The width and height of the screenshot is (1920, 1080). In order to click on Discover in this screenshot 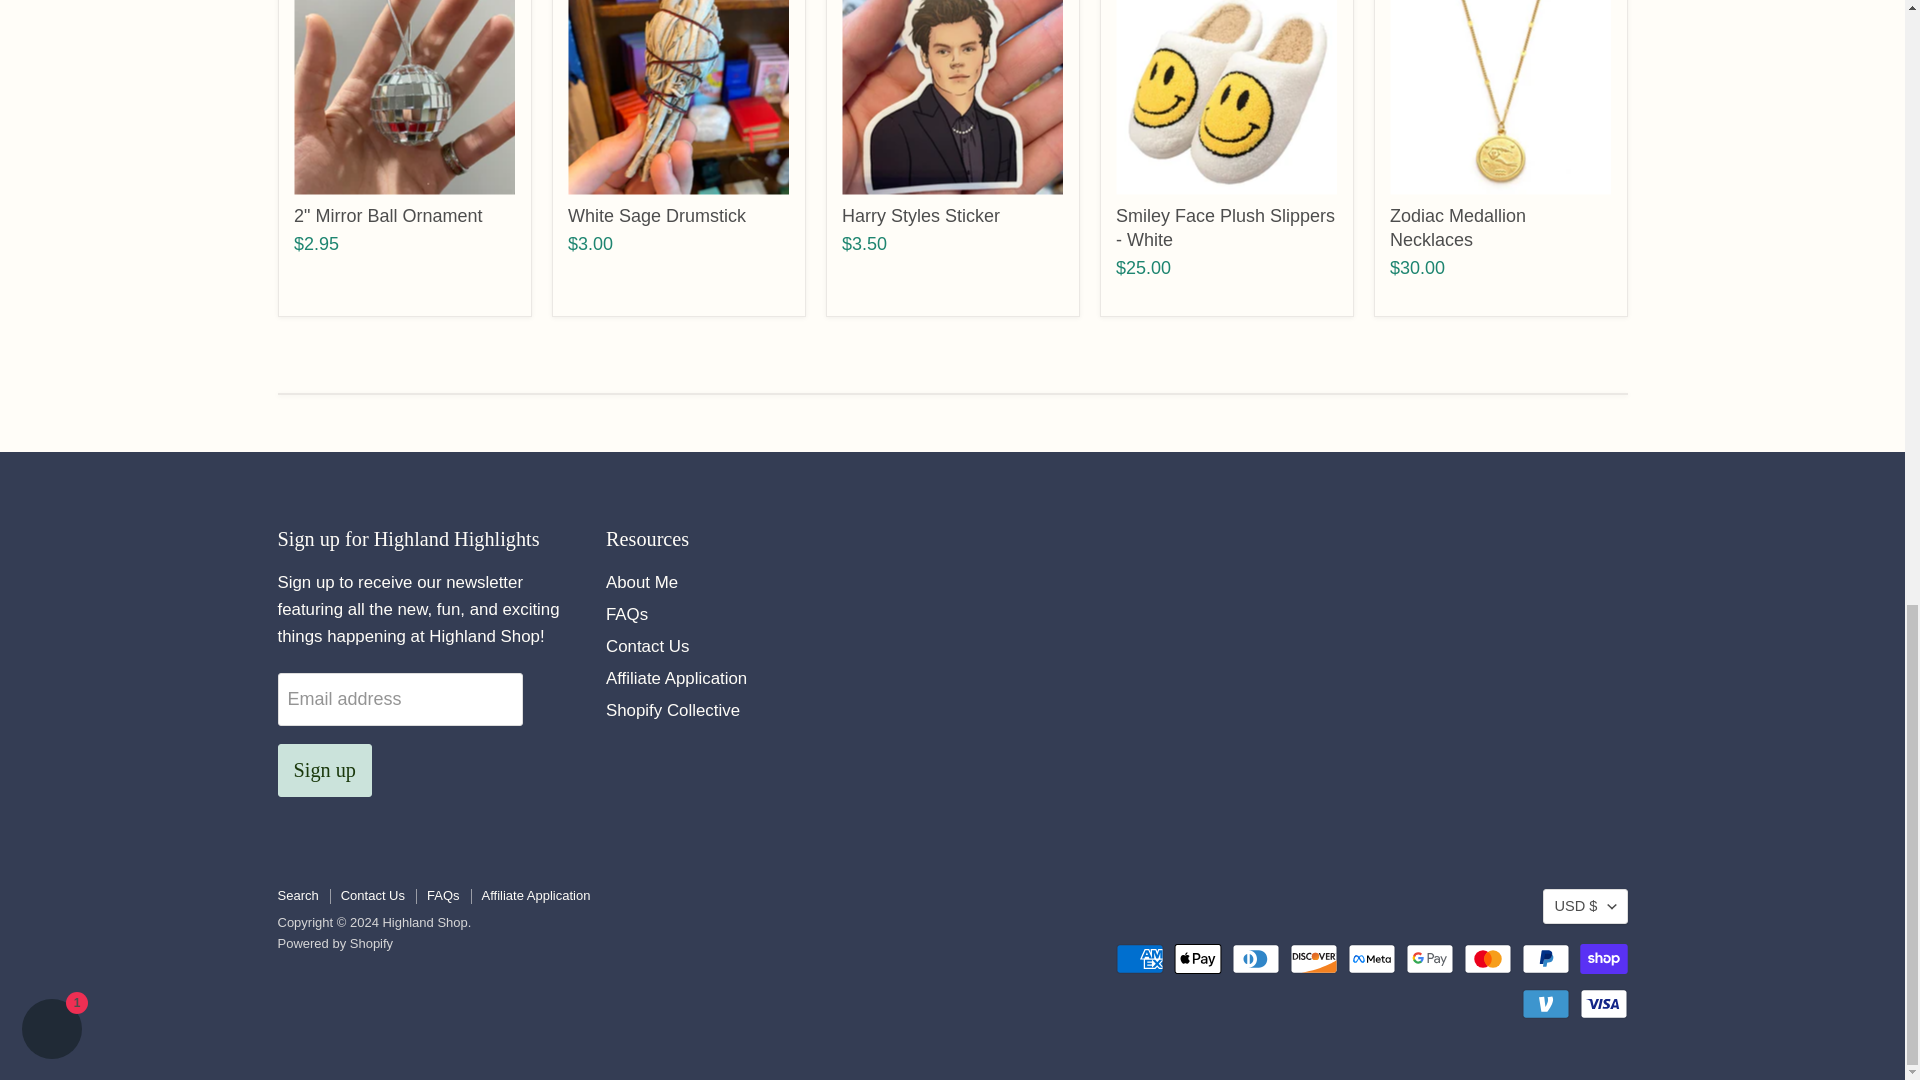, I will do `click(1314, 958)`.